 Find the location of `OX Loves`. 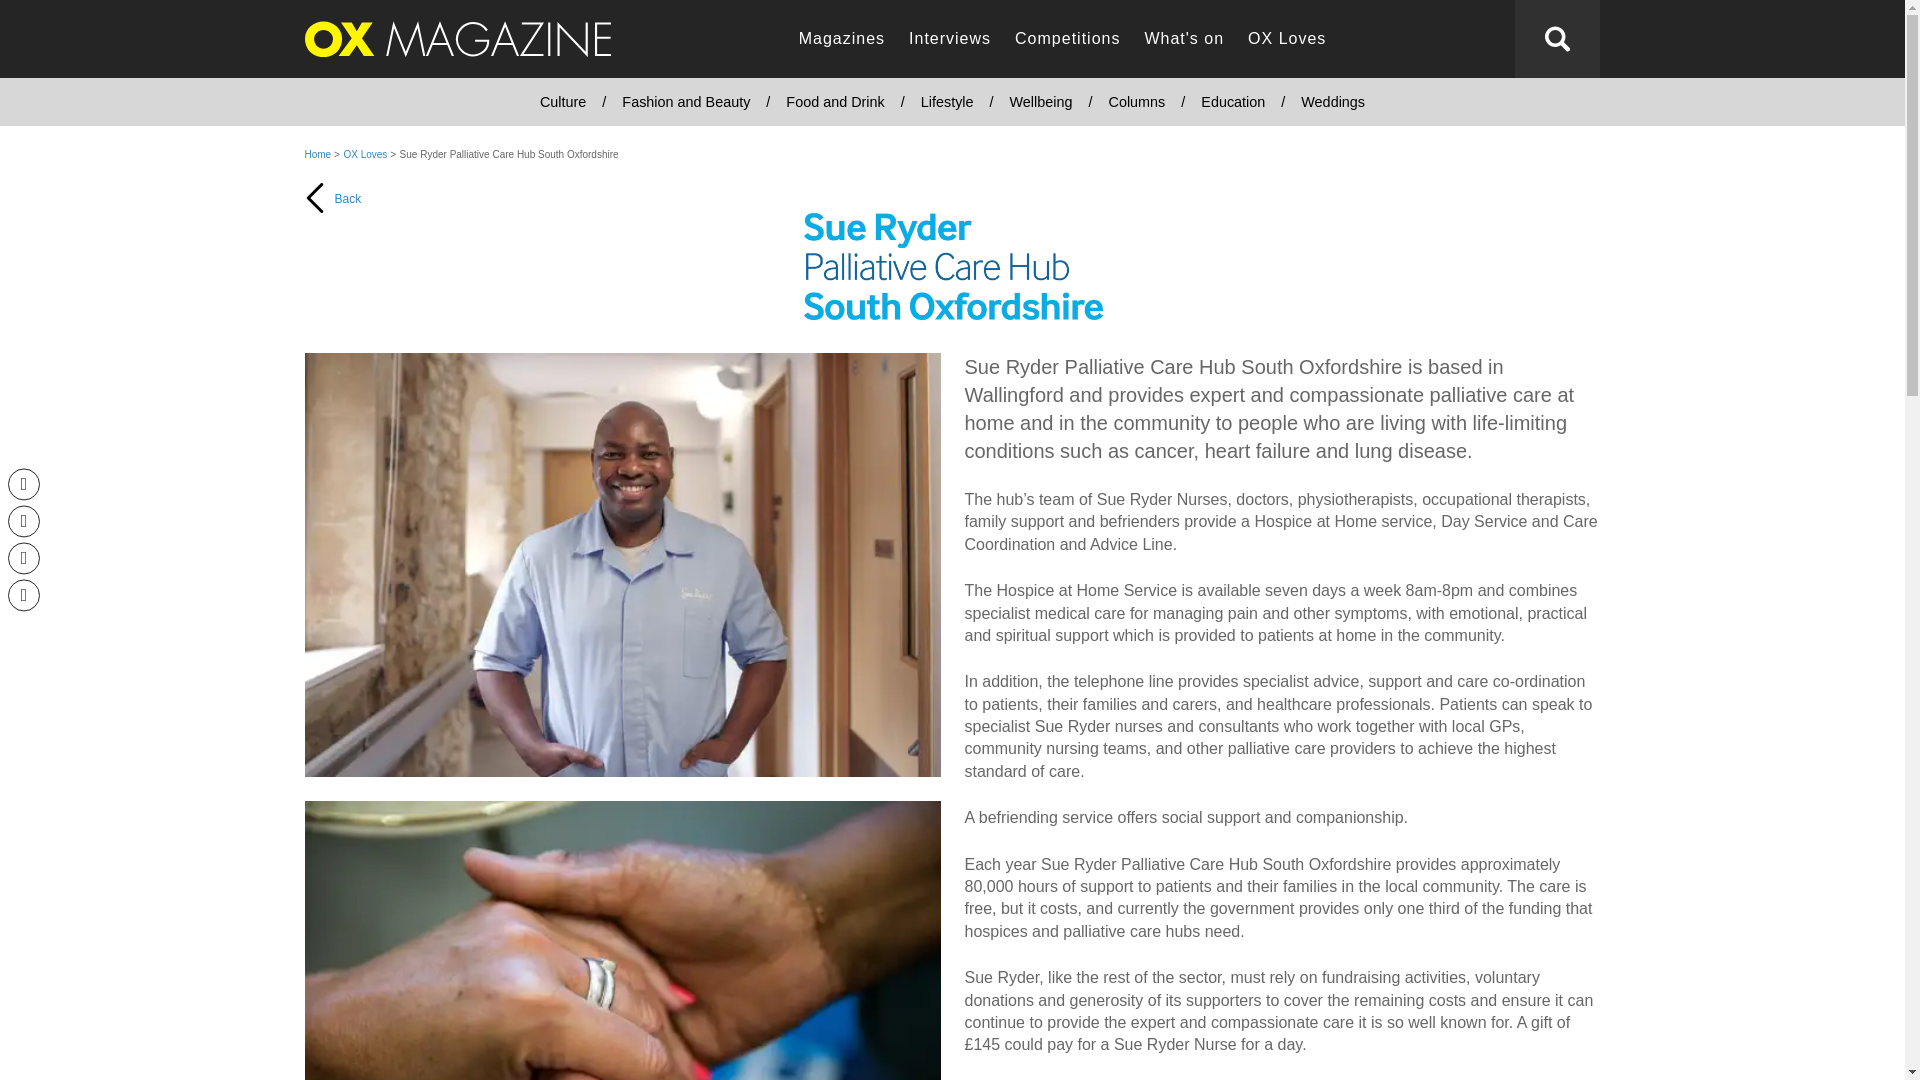

OX Loves is located at coordinates (1287, 39).